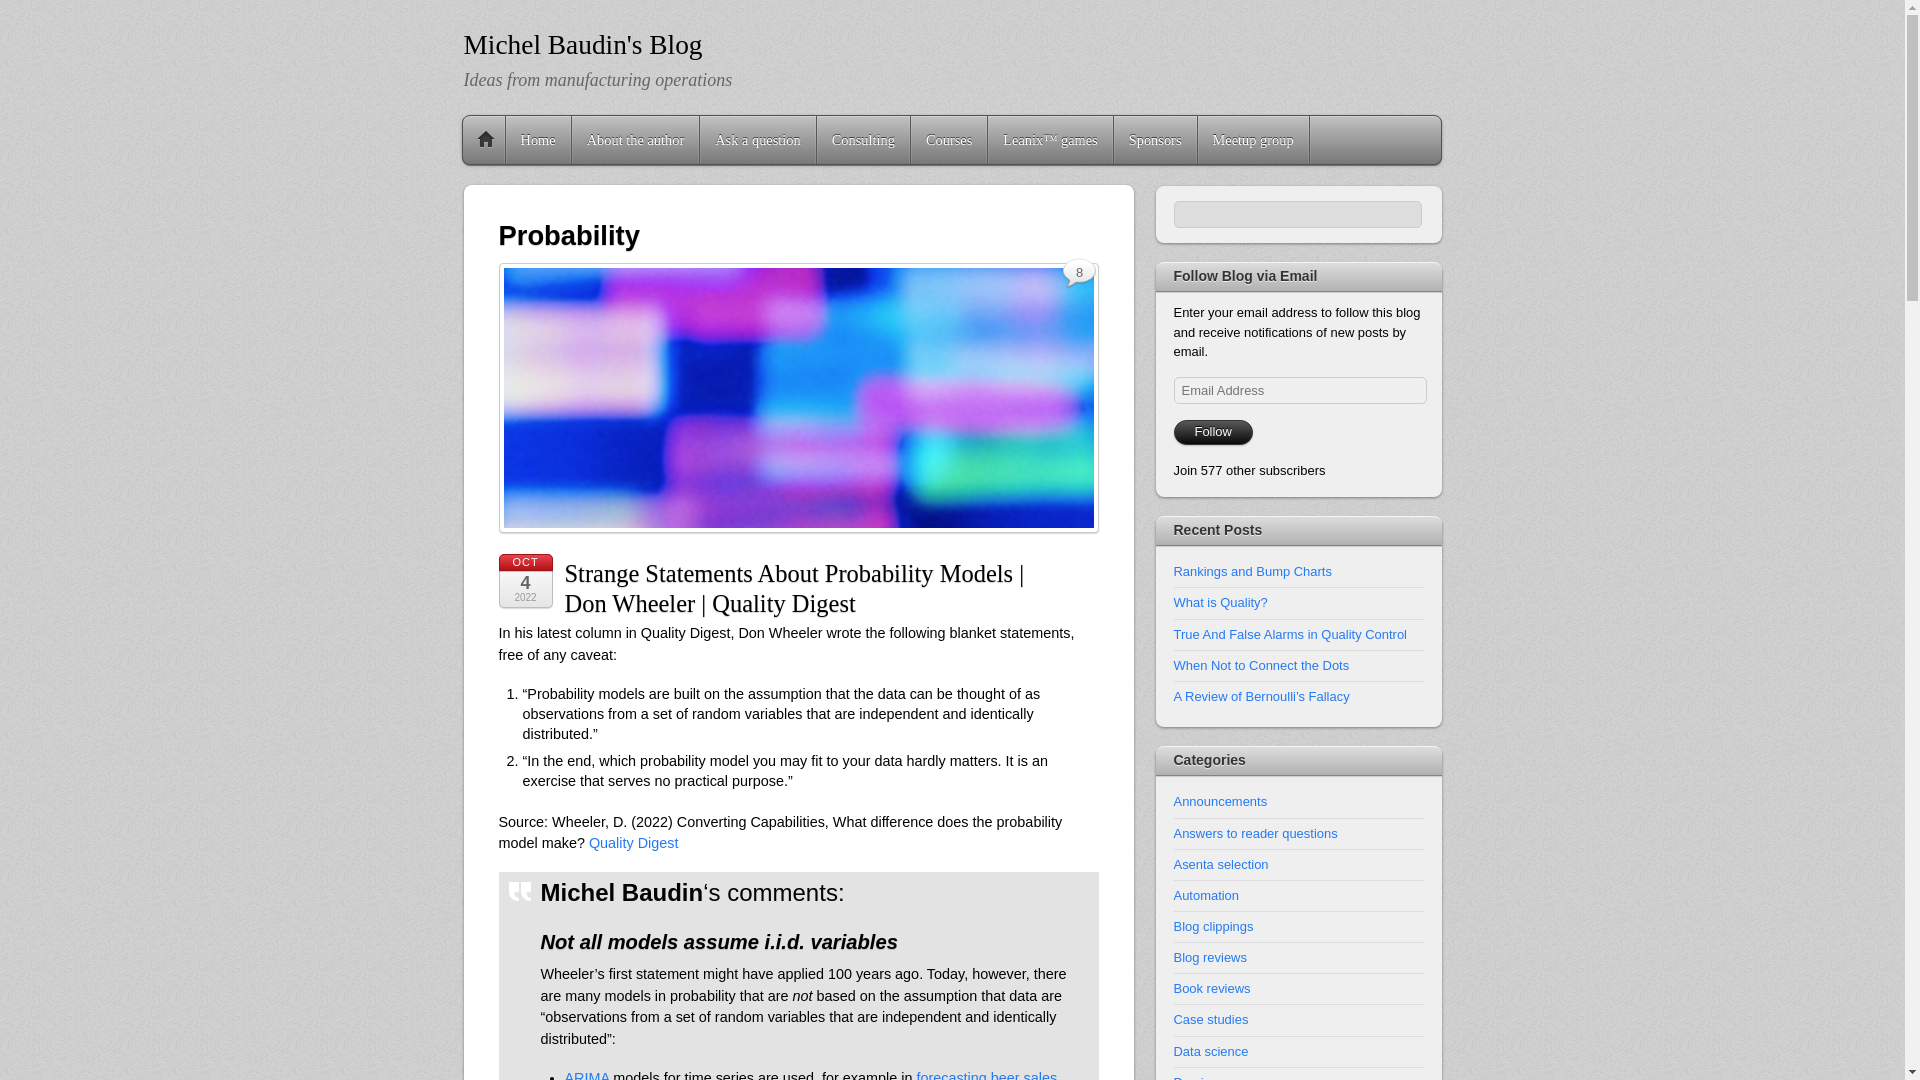 The height and width of the screenshot is (1080, 1920). I want to click on Quality Digest, so click(634, 842).